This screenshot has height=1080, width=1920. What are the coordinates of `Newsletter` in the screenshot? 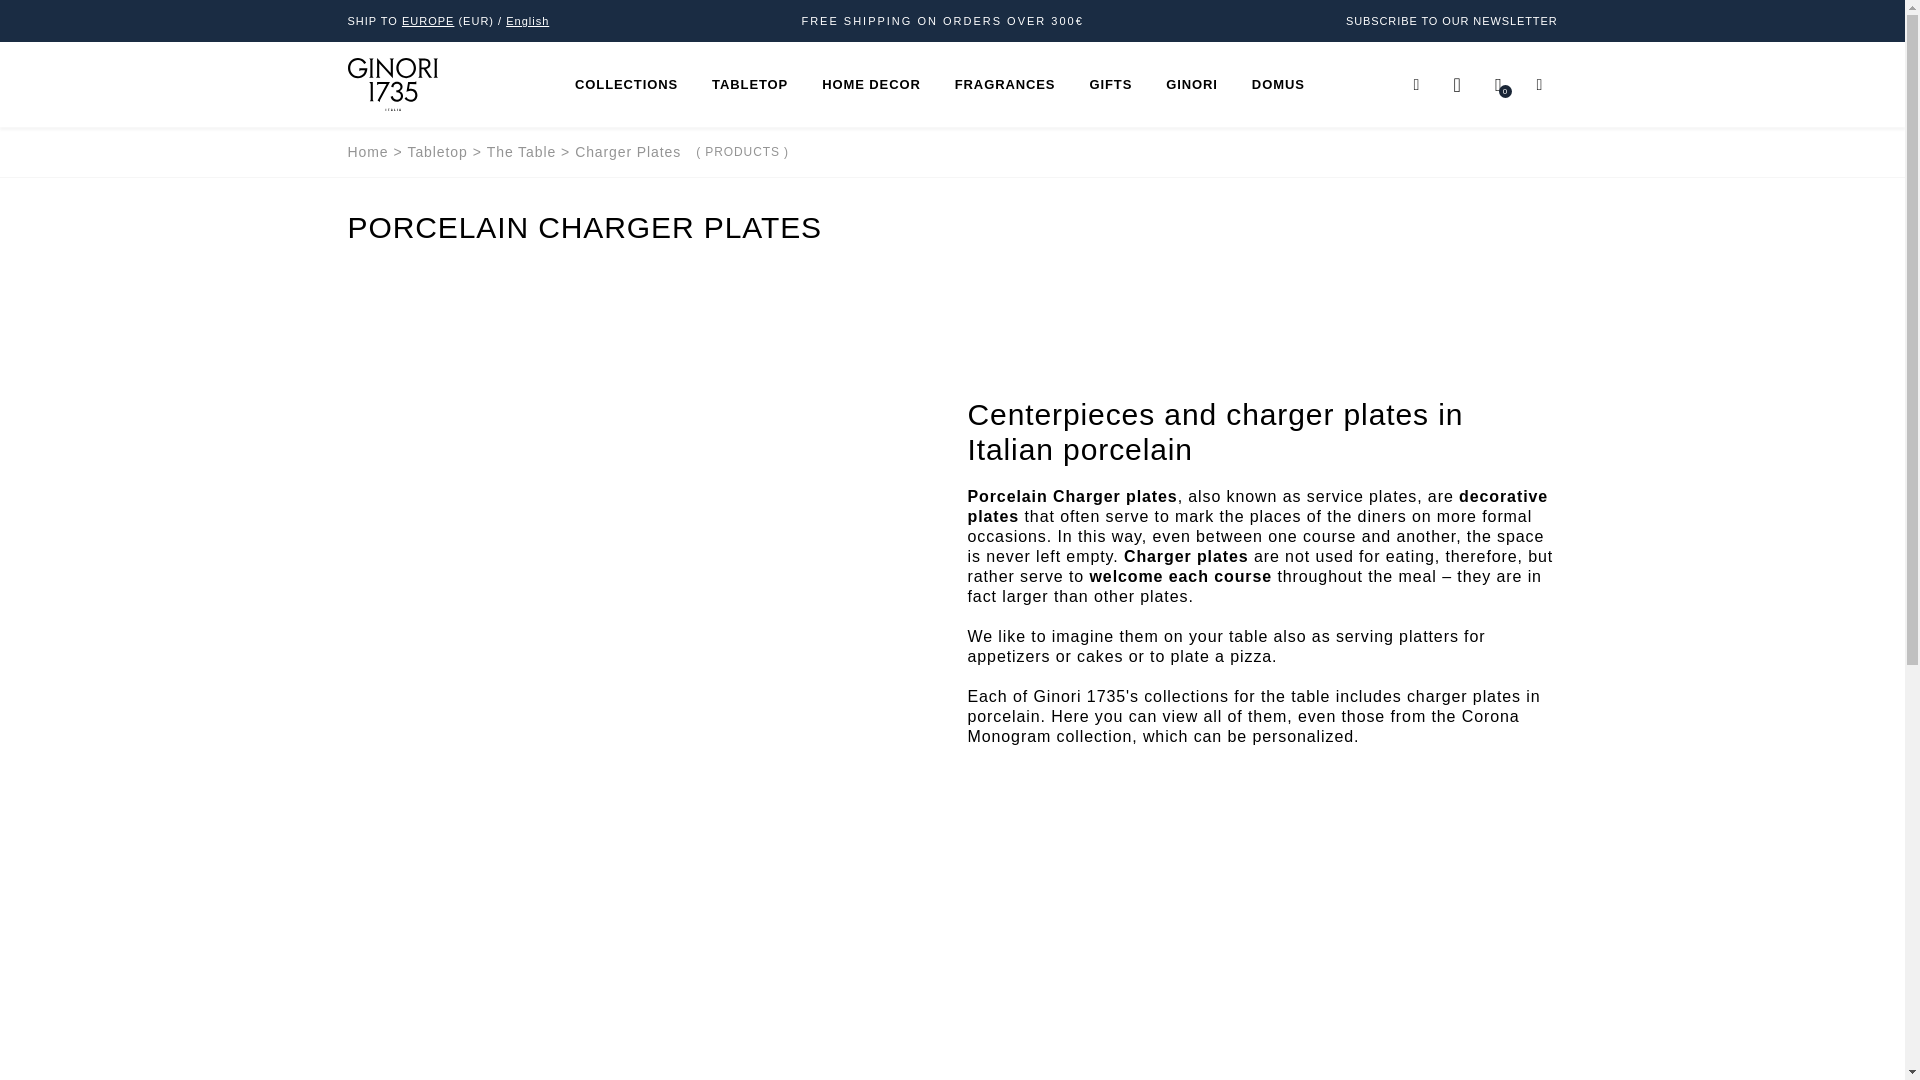 It's located at (1451, 21).